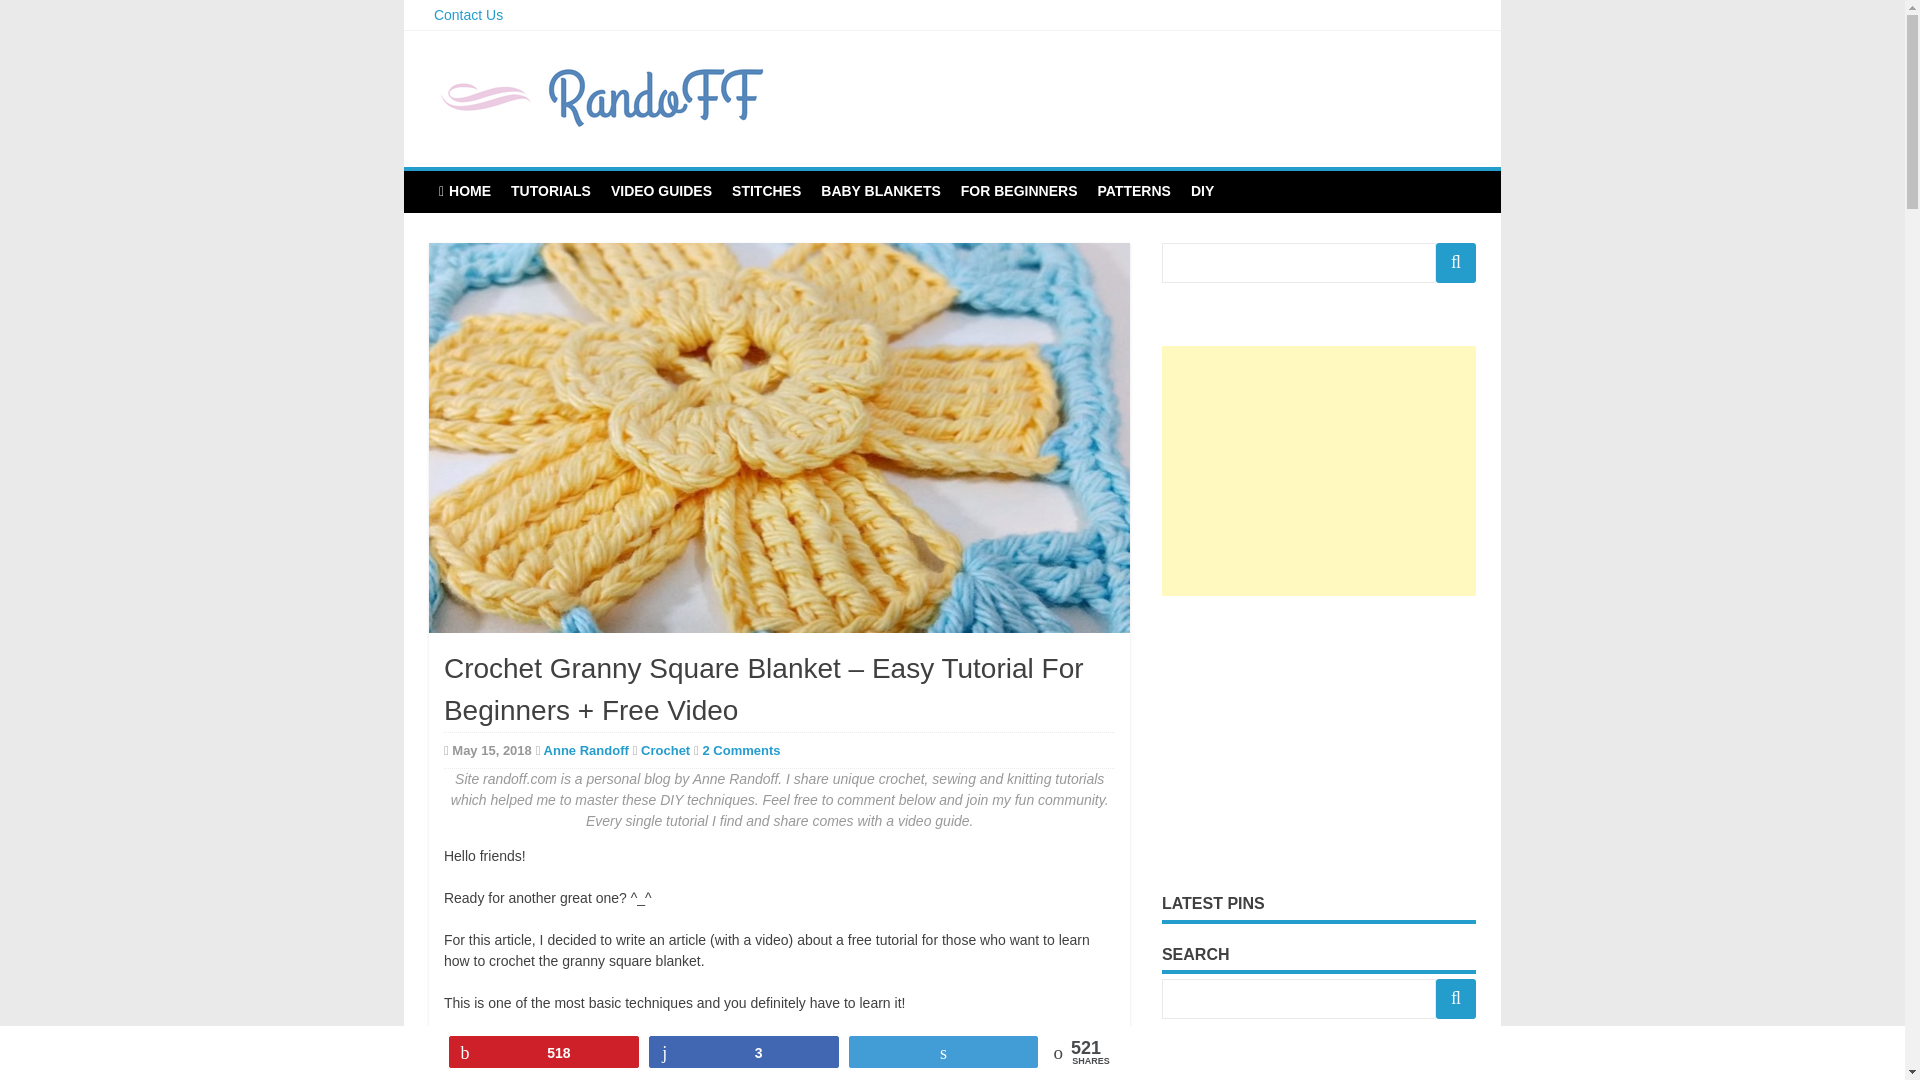  What do you see at coordinates (880, 190) in the screenshot?
I see `BABY BLANKETS` at bounding box center [880, 190].